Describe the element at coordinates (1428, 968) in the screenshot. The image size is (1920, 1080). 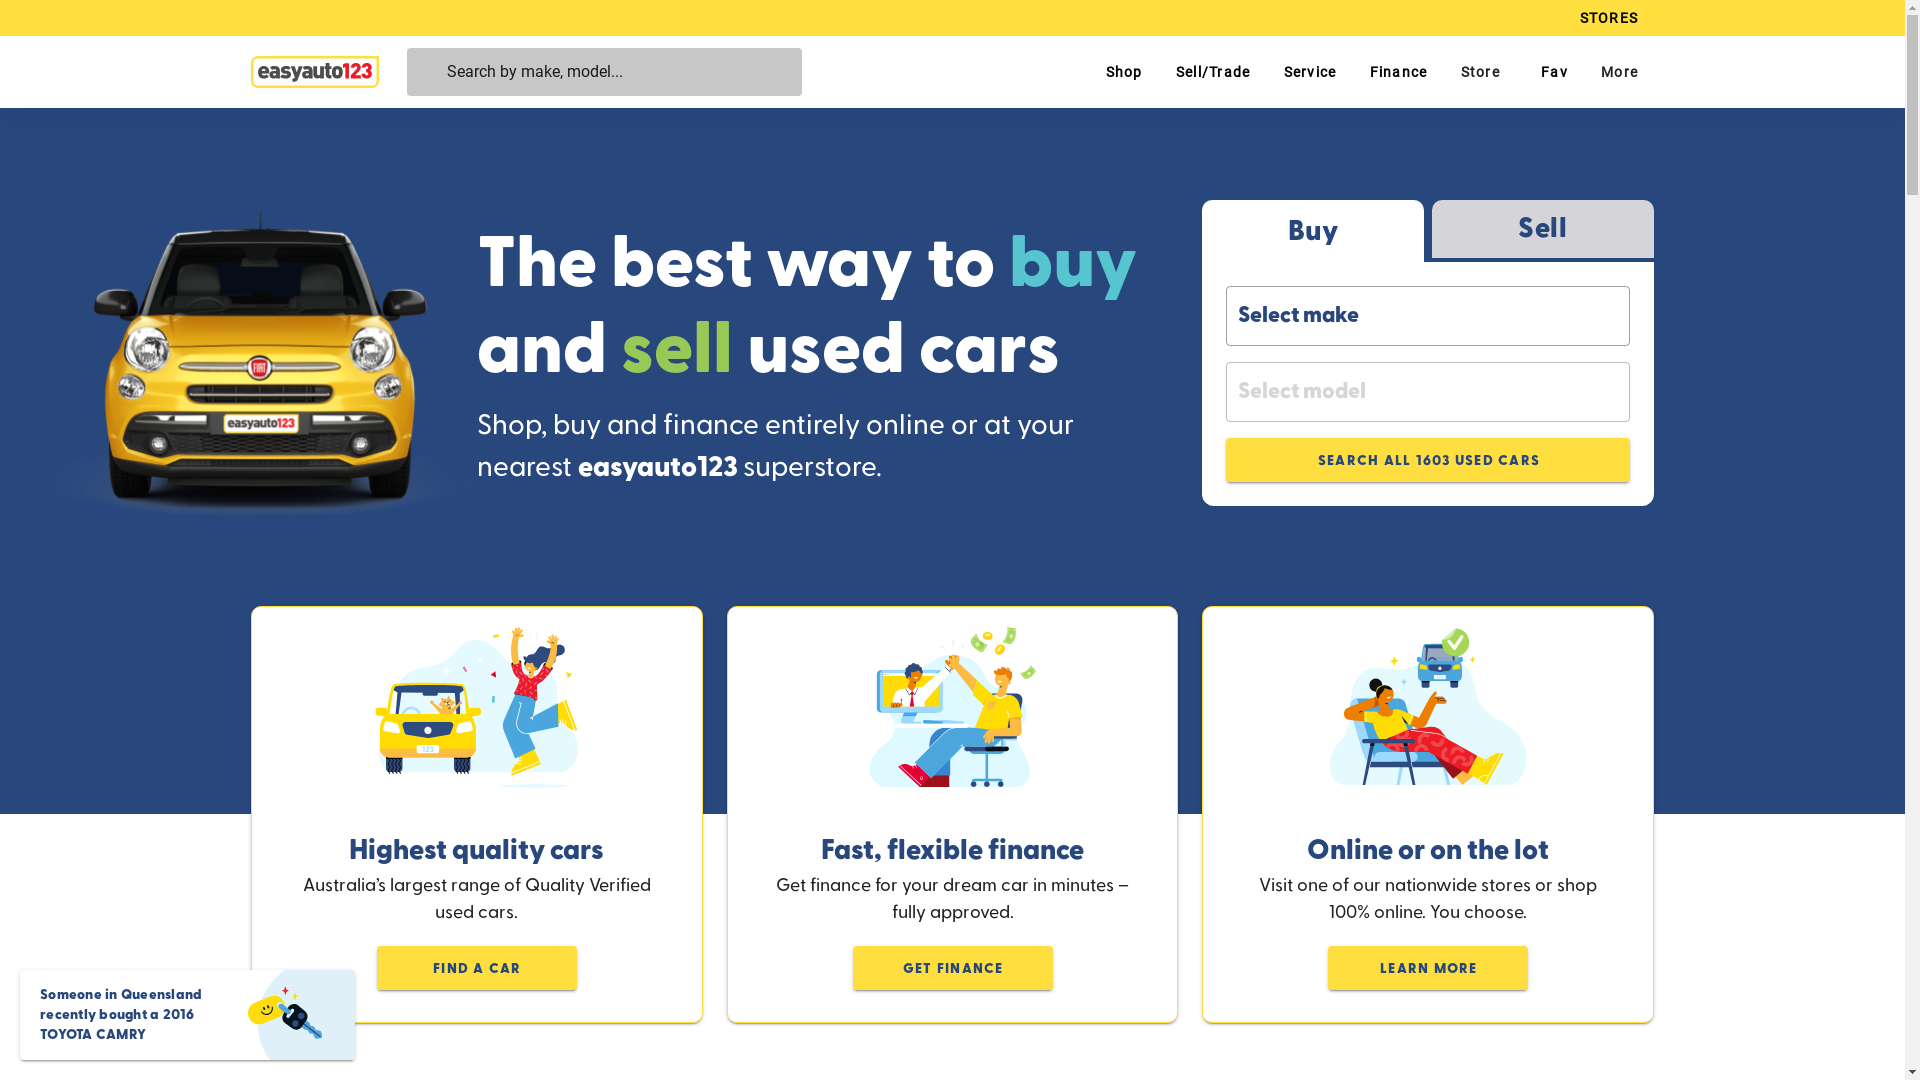
I see `LEARN MORE` at that location.